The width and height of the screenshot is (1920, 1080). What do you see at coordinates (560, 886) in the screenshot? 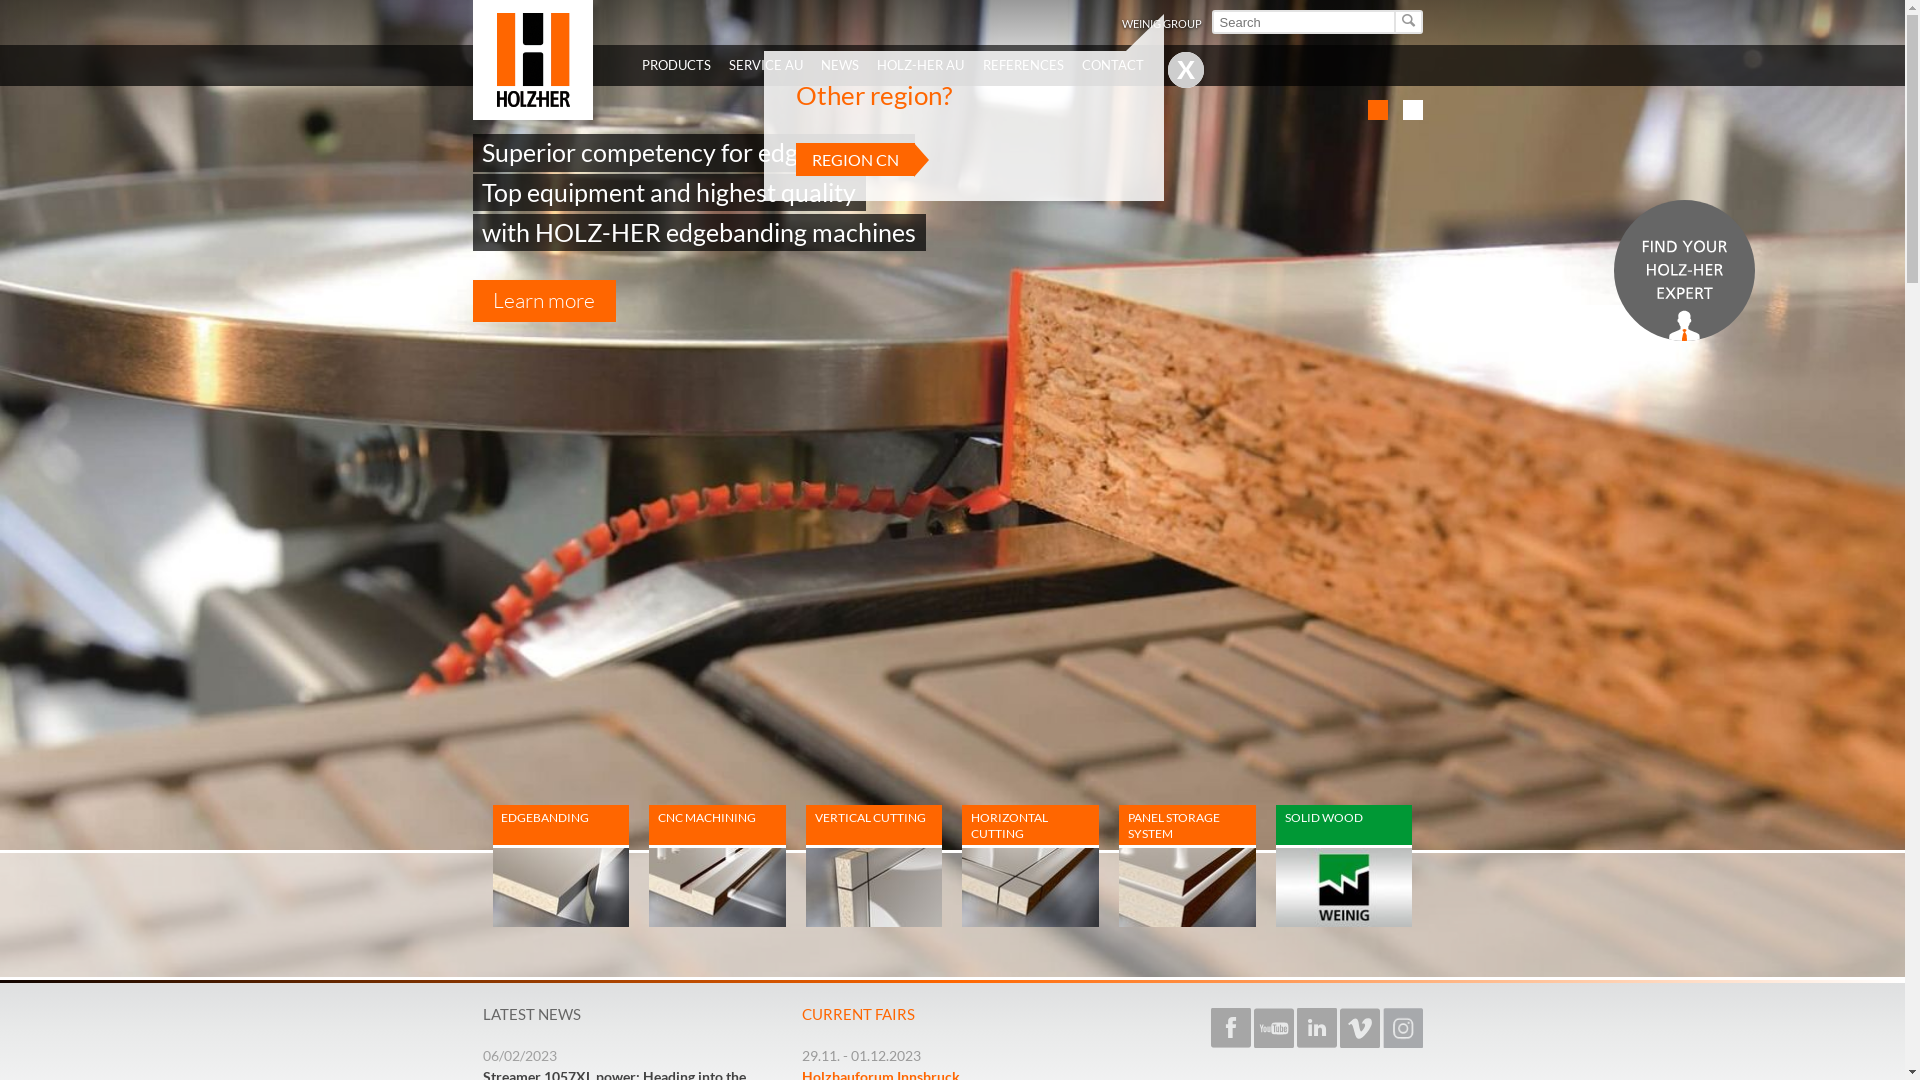
I see `EDGEBANDING` at bounding box center [560, 886].